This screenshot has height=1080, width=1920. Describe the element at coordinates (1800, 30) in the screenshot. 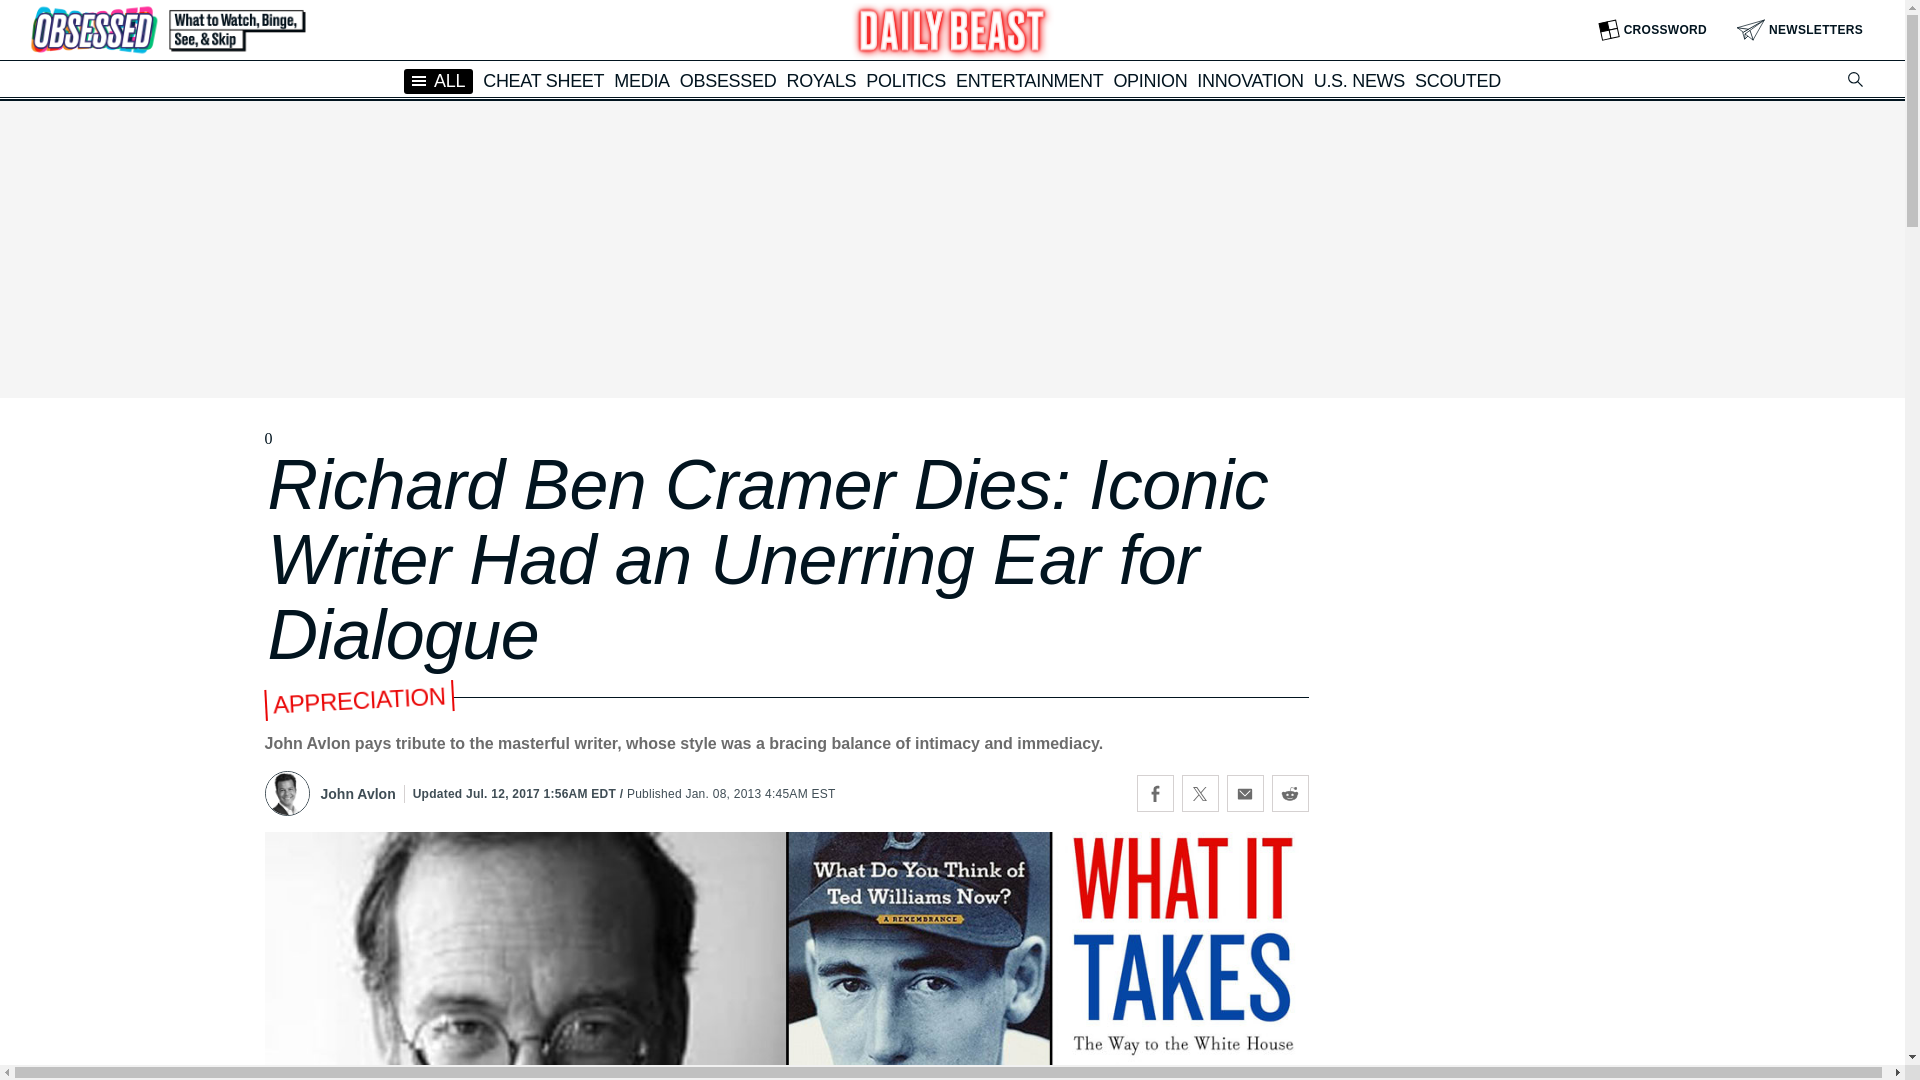

I see `NEWSLETTERS` at that location.